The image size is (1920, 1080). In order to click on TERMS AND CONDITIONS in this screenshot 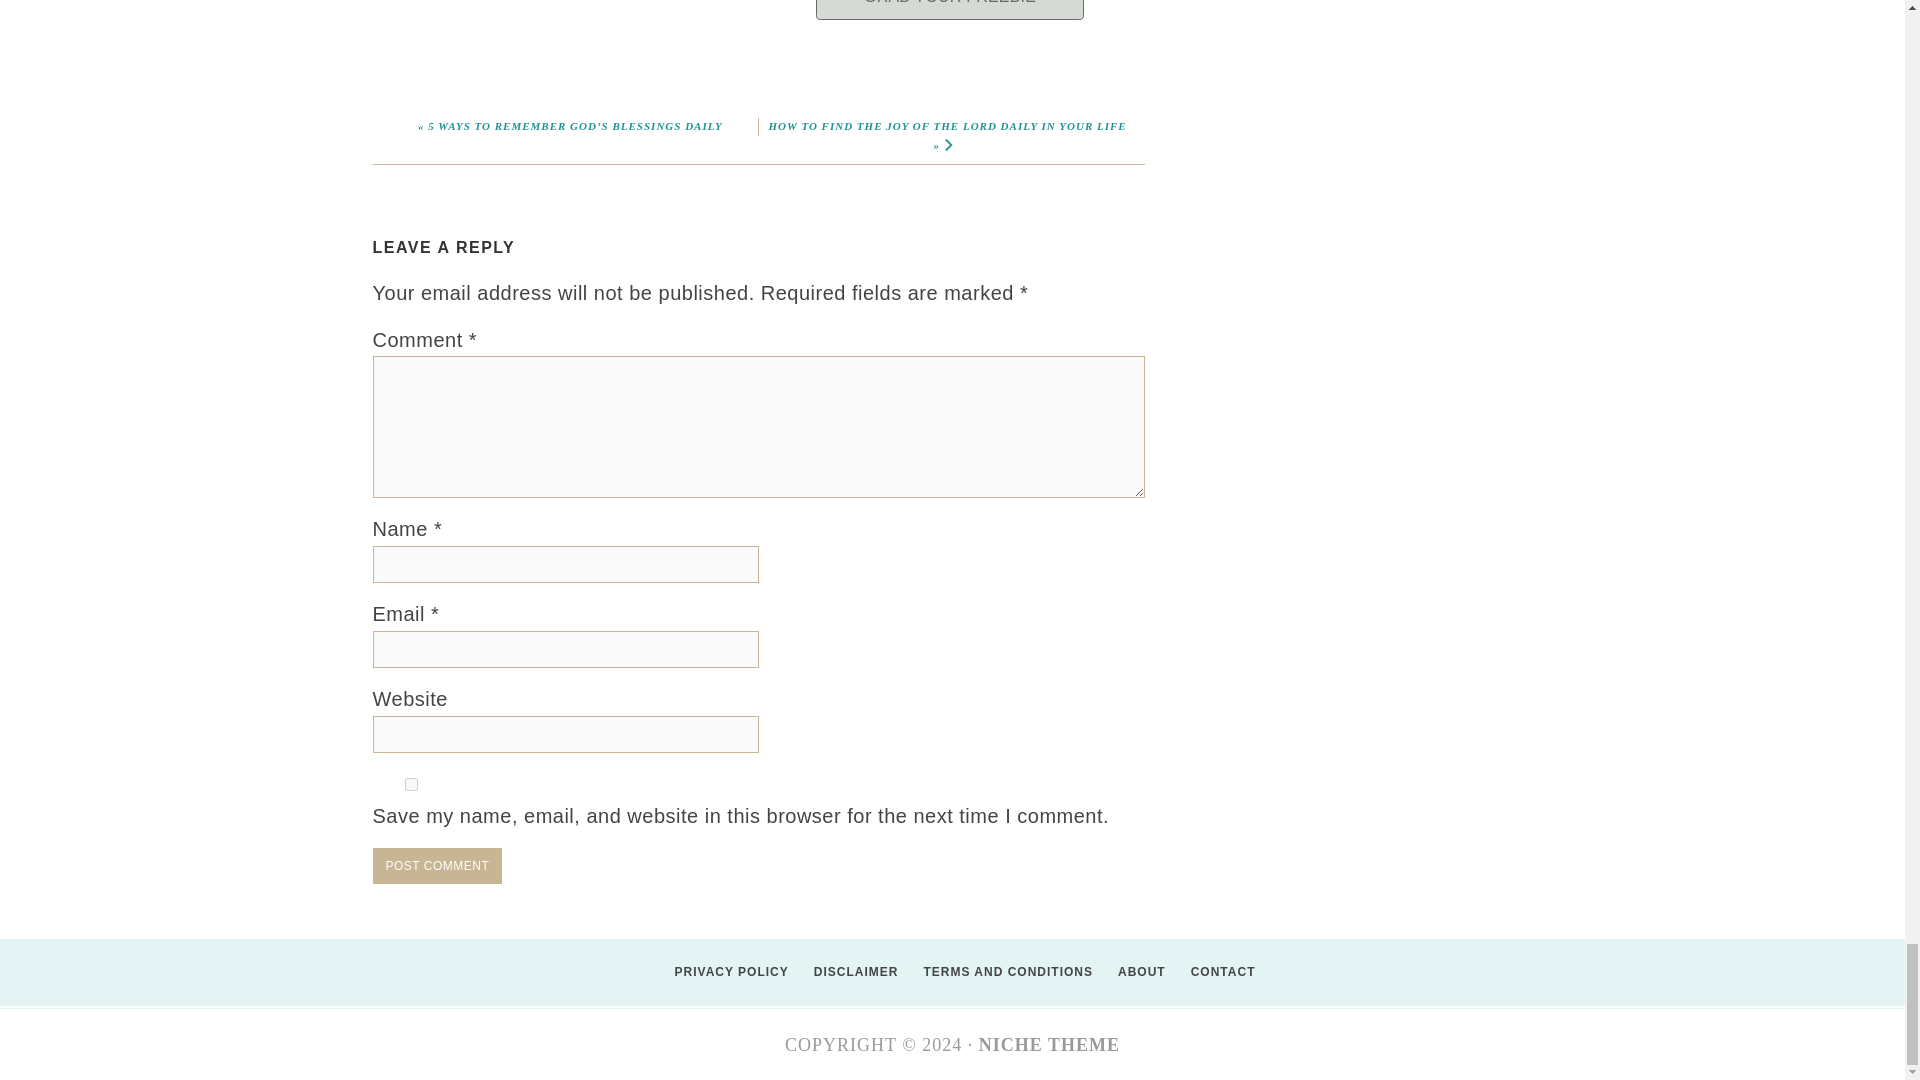, I will do `click(995, 972)`.